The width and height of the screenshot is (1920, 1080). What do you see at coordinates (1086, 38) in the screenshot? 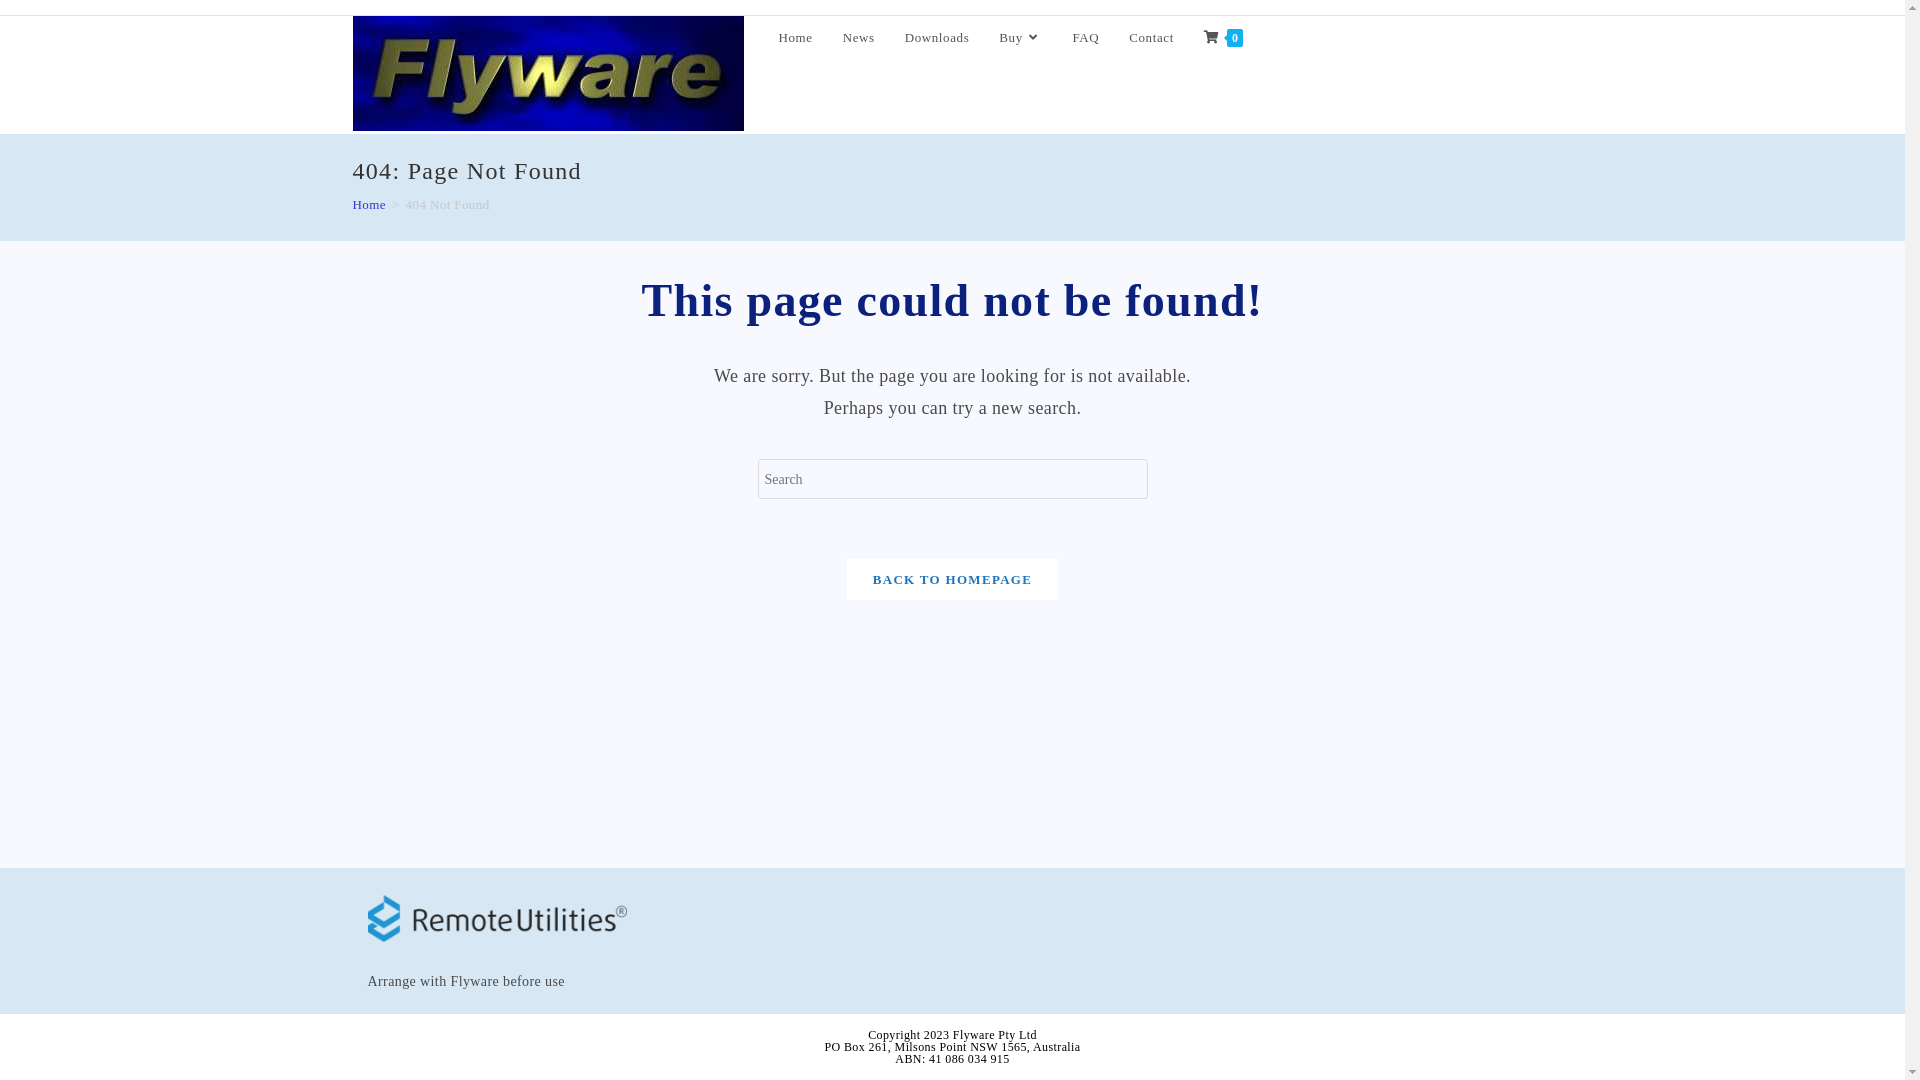
I see `FAQ` at bounding box center [1086, 38].